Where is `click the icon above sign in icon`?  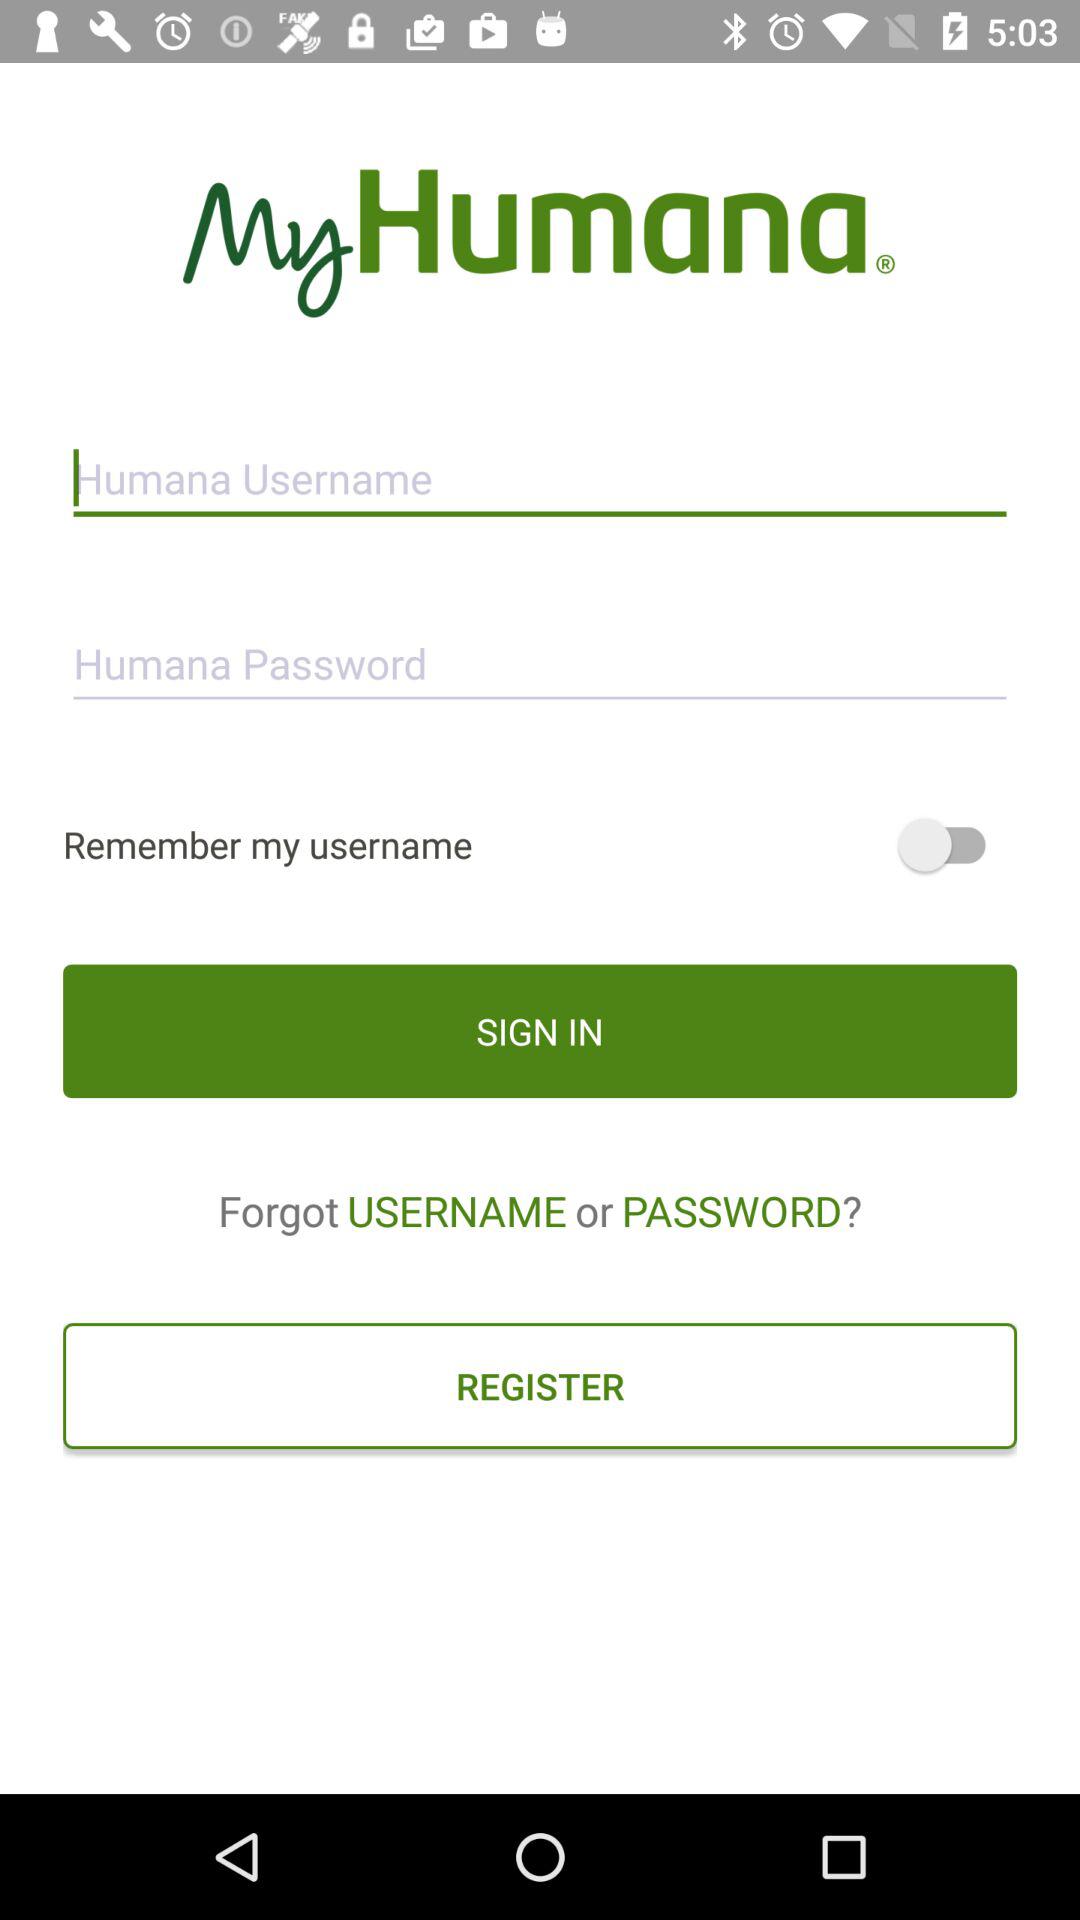 click the icon above sign in icon is located at coordinates (540, 844).